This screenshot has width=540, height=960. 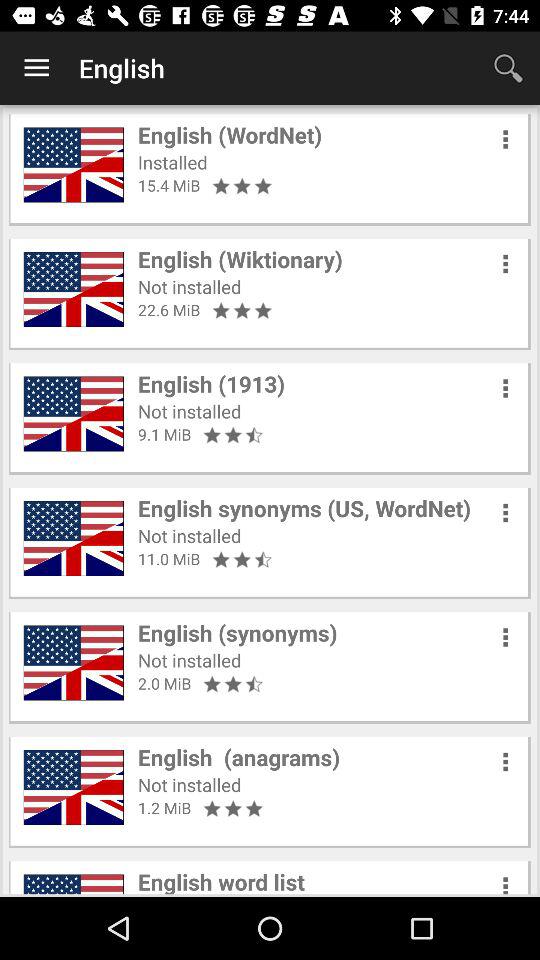 I want to click on choose the 15.4 mib icon, so click(x=169, y=185).